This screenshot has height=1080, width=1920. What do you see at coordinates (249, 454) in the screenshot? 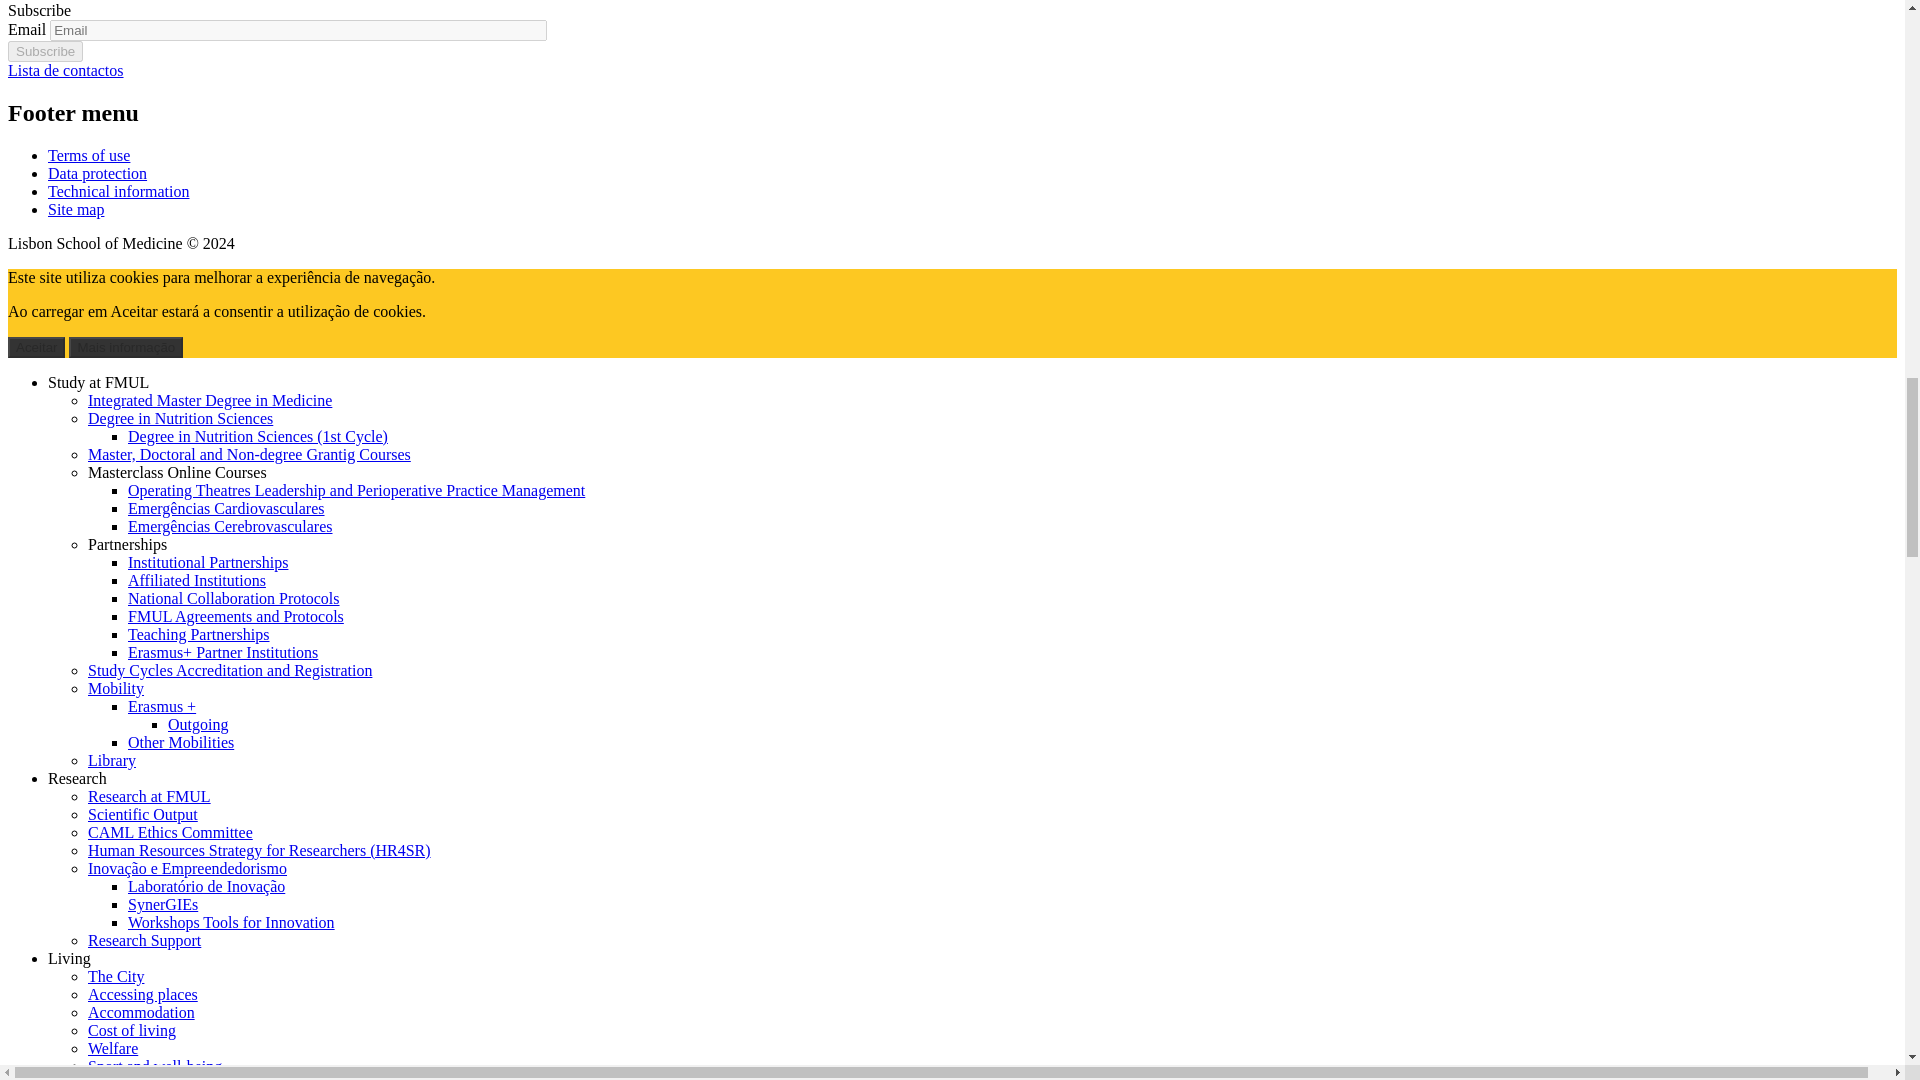
I see `Master, Doctoral and Non-degree Grantig Courses` at bounding box center [249, 454].